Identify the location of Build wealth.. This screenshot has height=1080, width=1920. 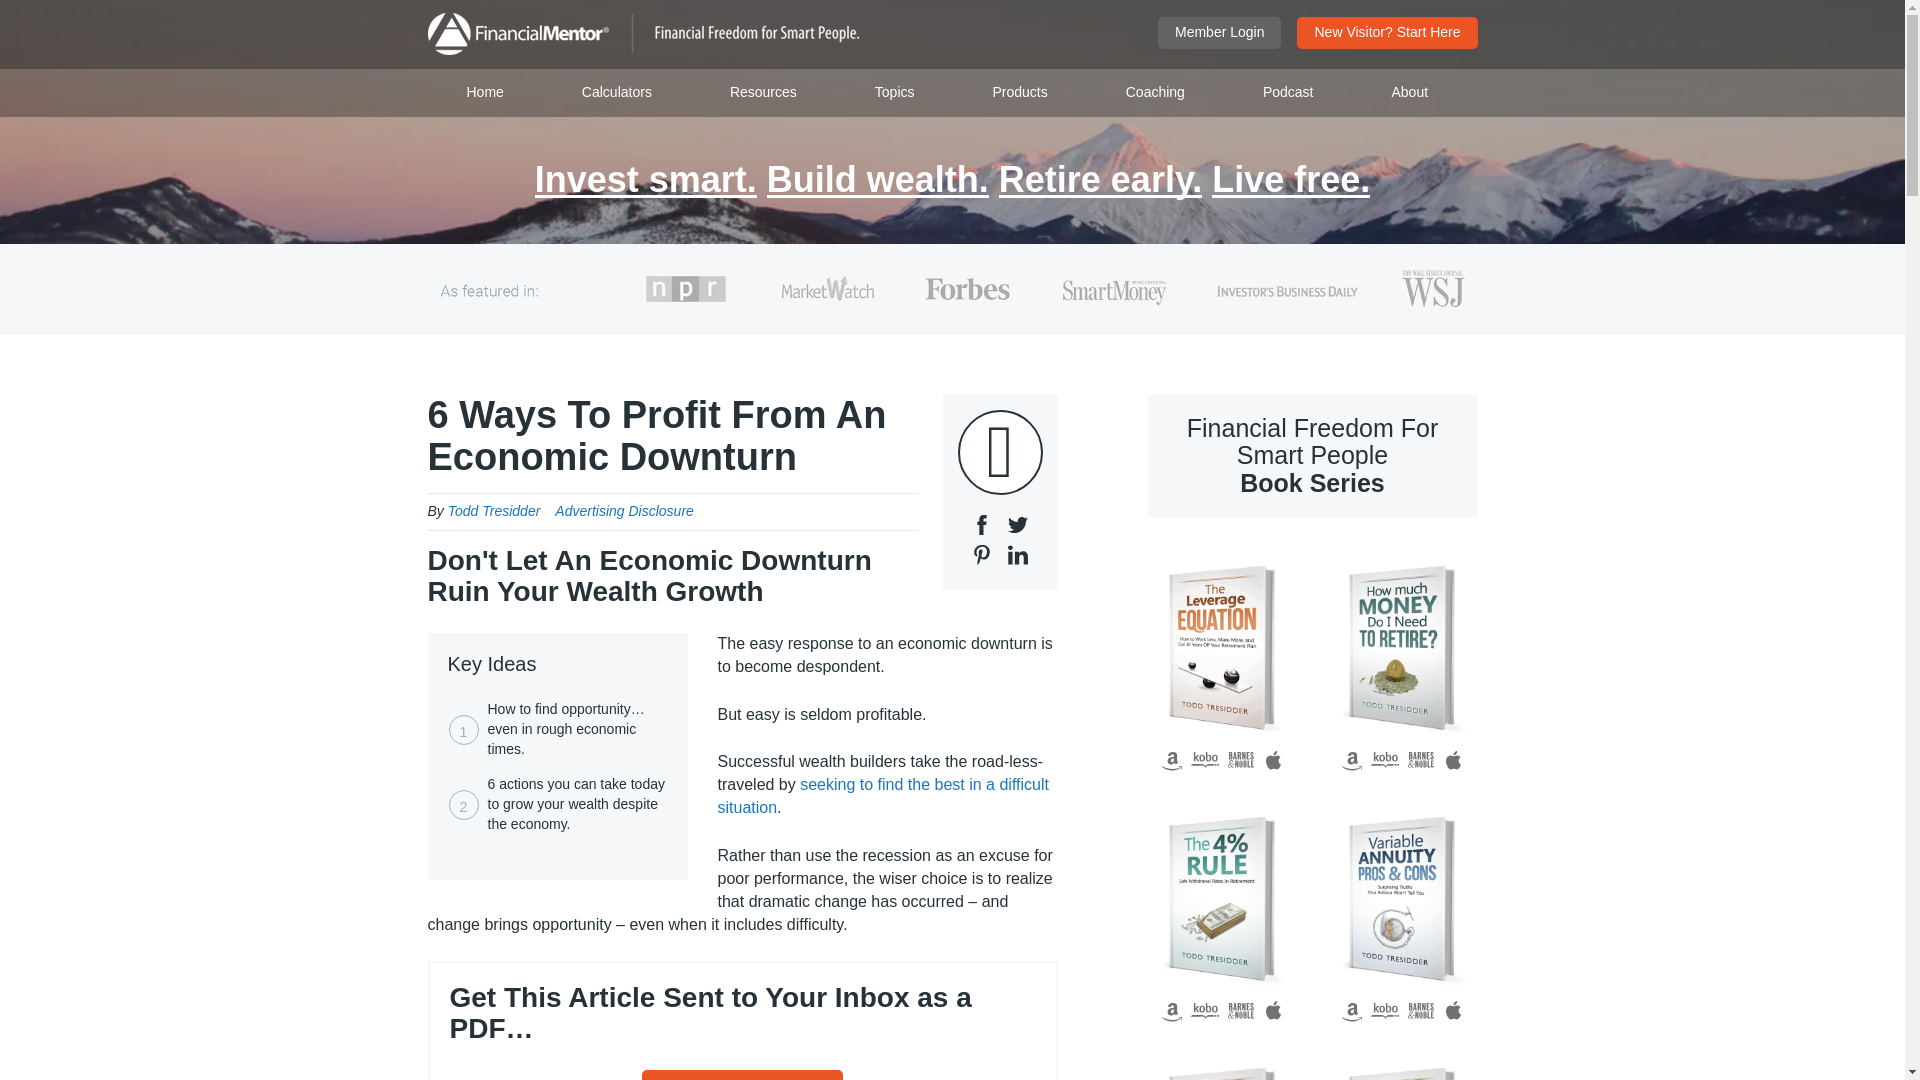
(877, 181).